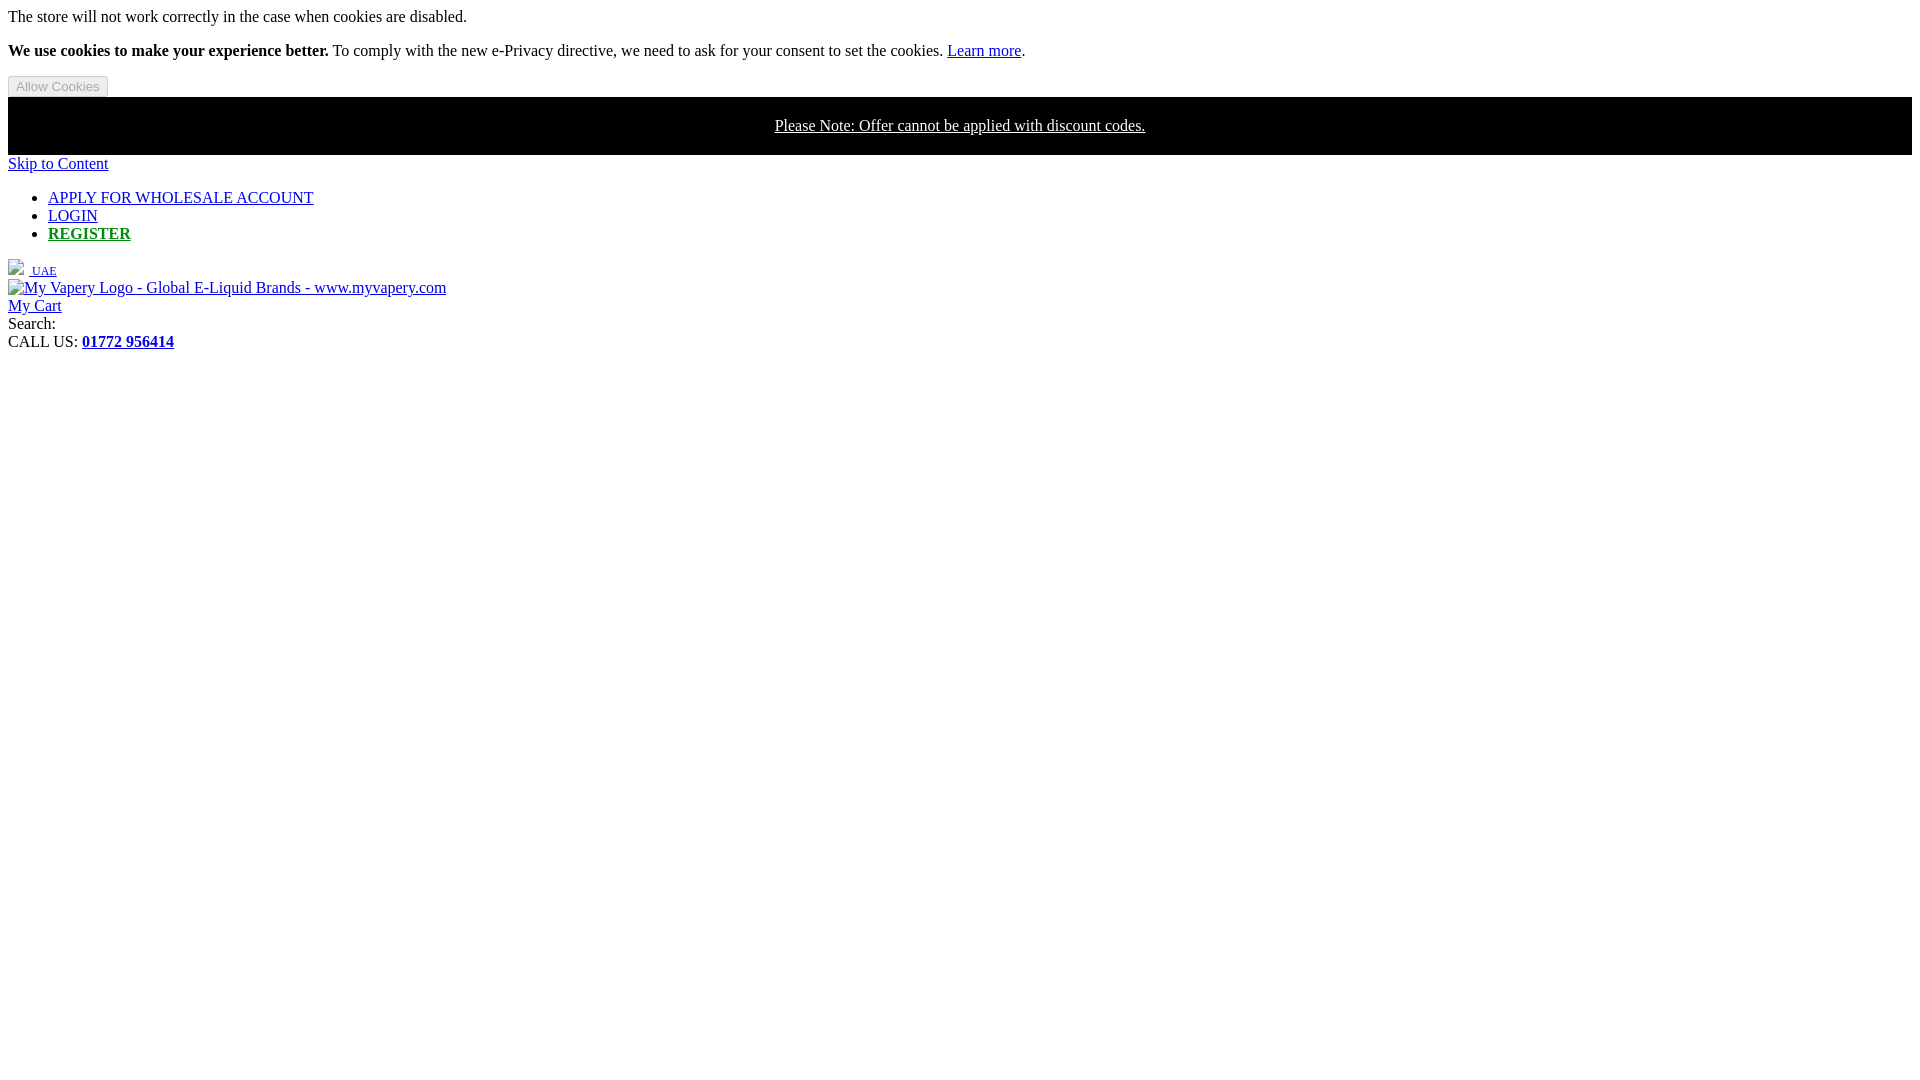 Image resolution: width=1920 pixels, height=1080 pixels. What do you see at coordinates (226, 286) in the screenshot?
I see `My Vapery Logo - Global E-Liquid Brands - www.myvapery.com` at bounding box center [226, 286].